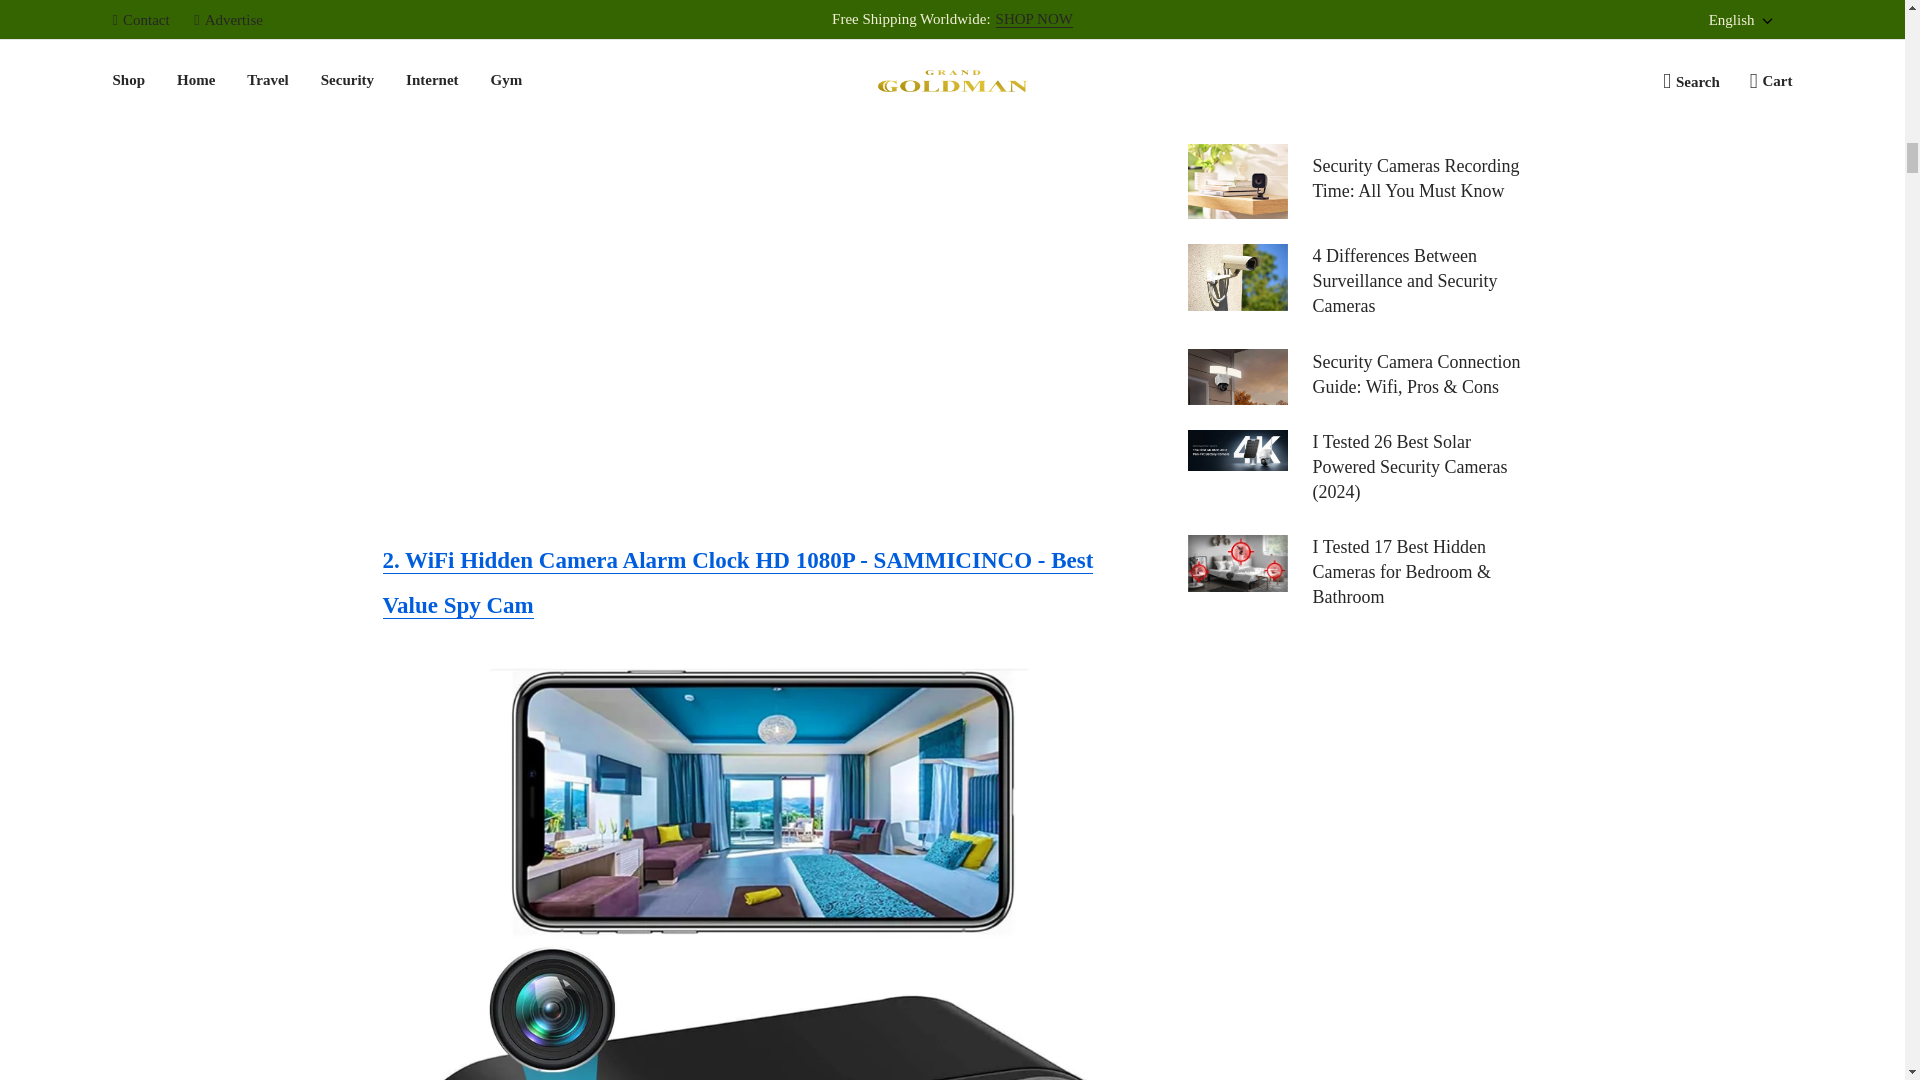 Image resolution: width=1920 pixels, height=1080 pixels. Describe the element at coordinates (648, 25) in the screenshot. I see `Blink discreet cam` at that location.